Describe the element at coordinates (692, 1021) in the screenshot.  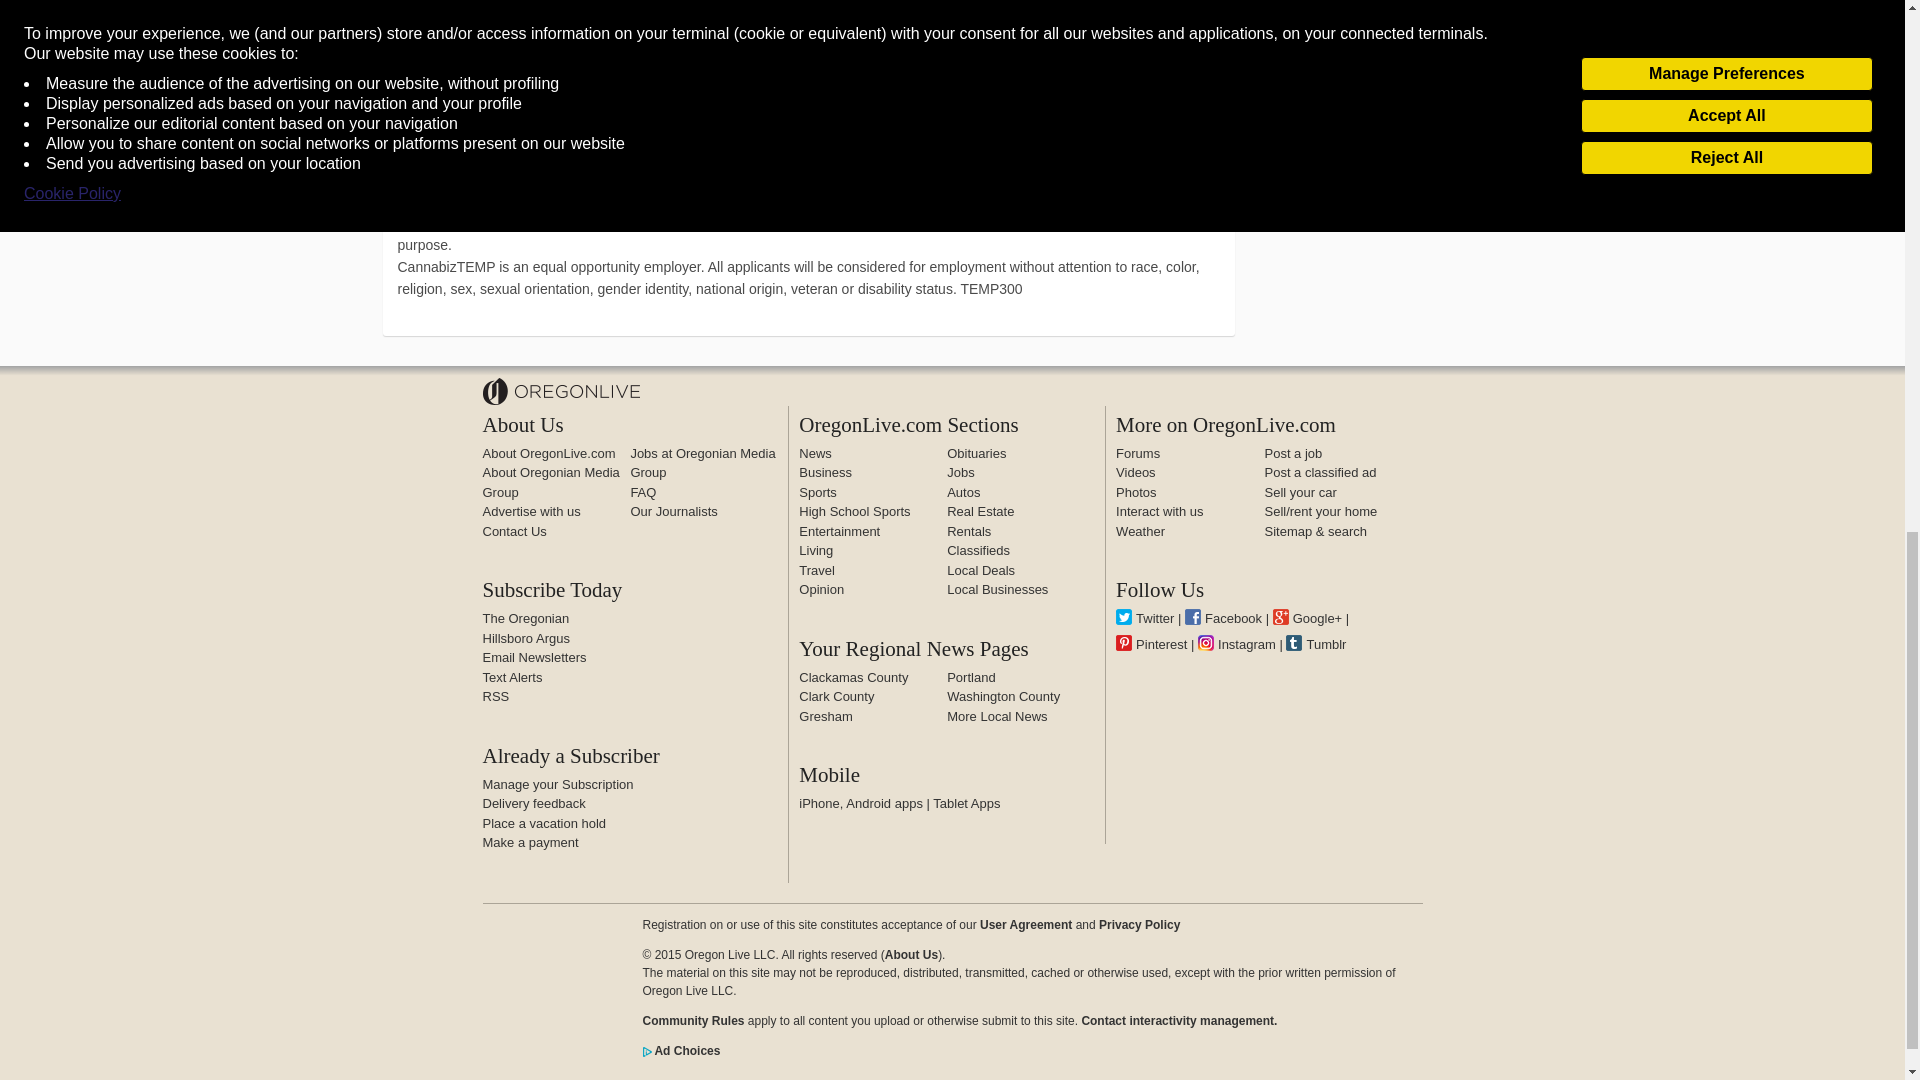
I see `Community Rules` at that location.